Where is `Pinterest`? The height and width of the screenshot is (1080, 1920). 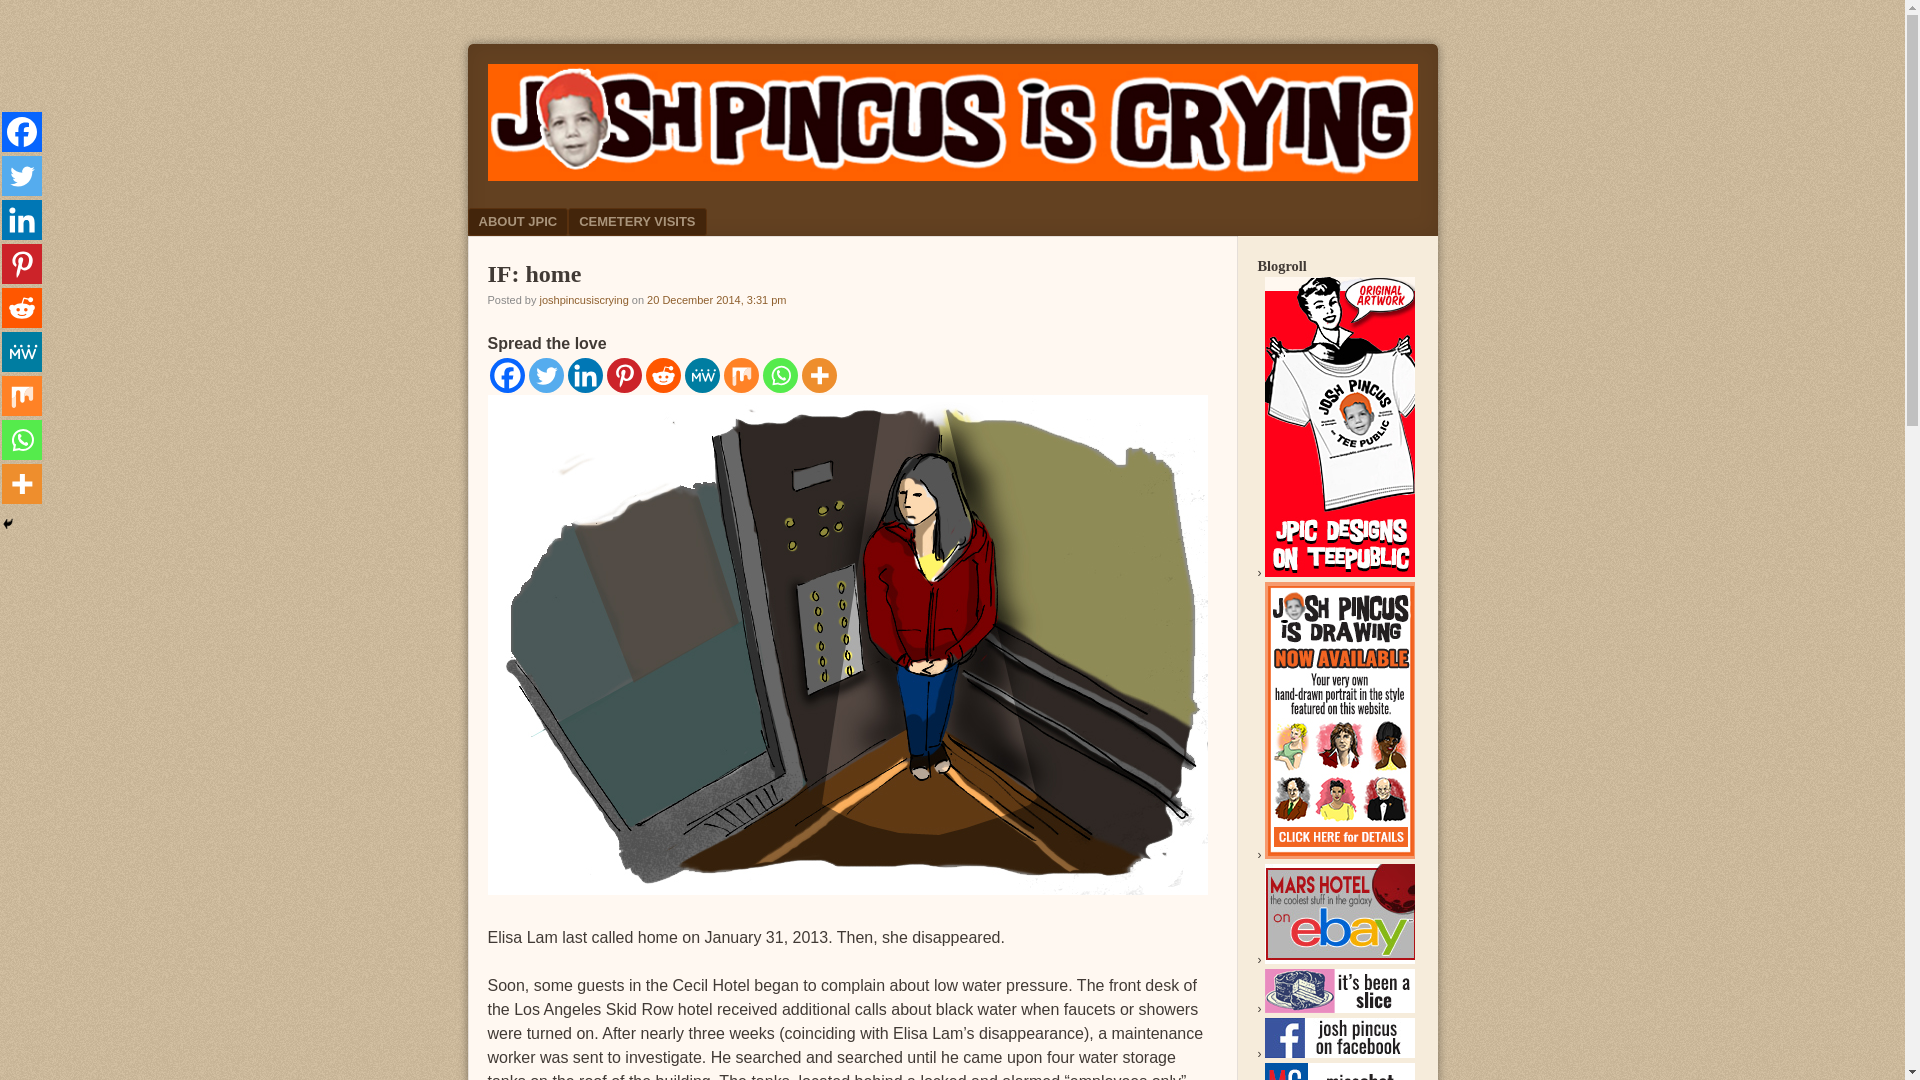 Pinterest is located at coordinates (624, 375).